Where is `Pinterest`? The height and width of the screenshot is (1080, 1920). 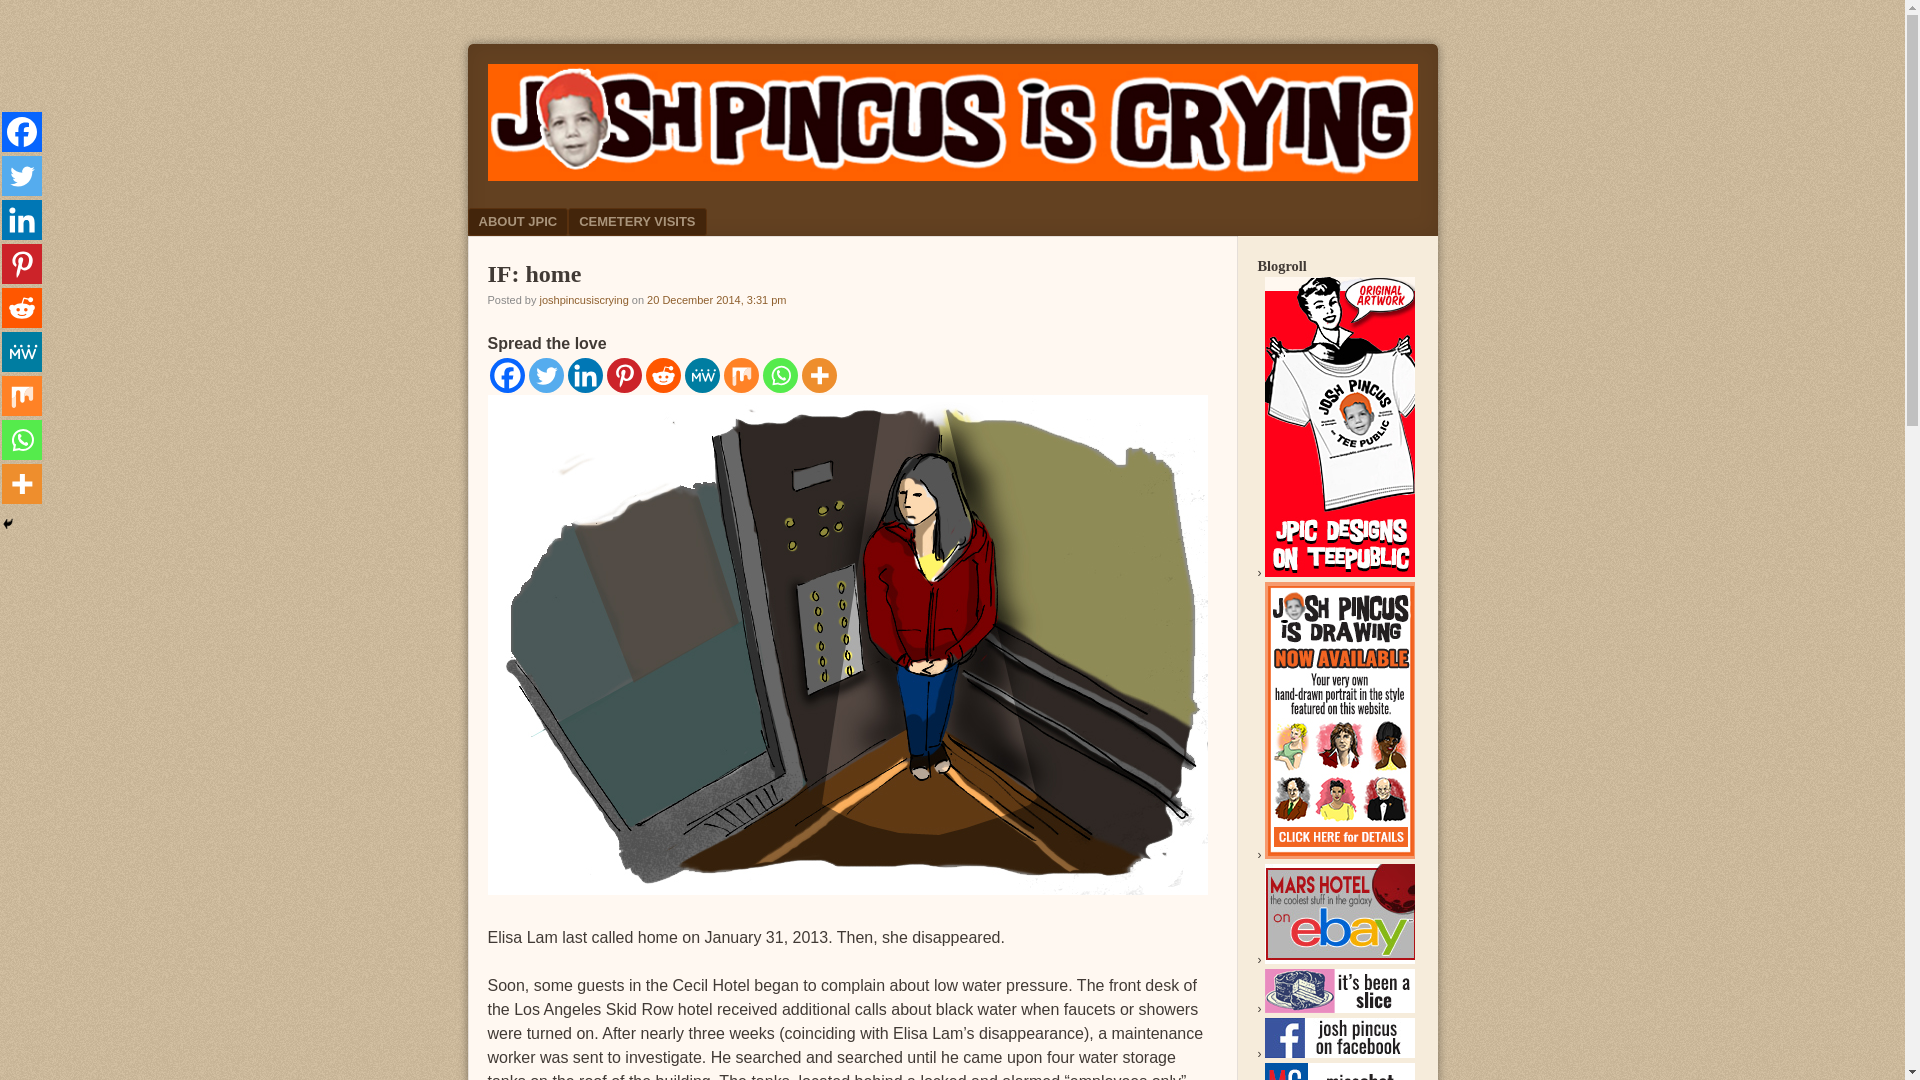 Pinterest is located at coordinates (624, 375).